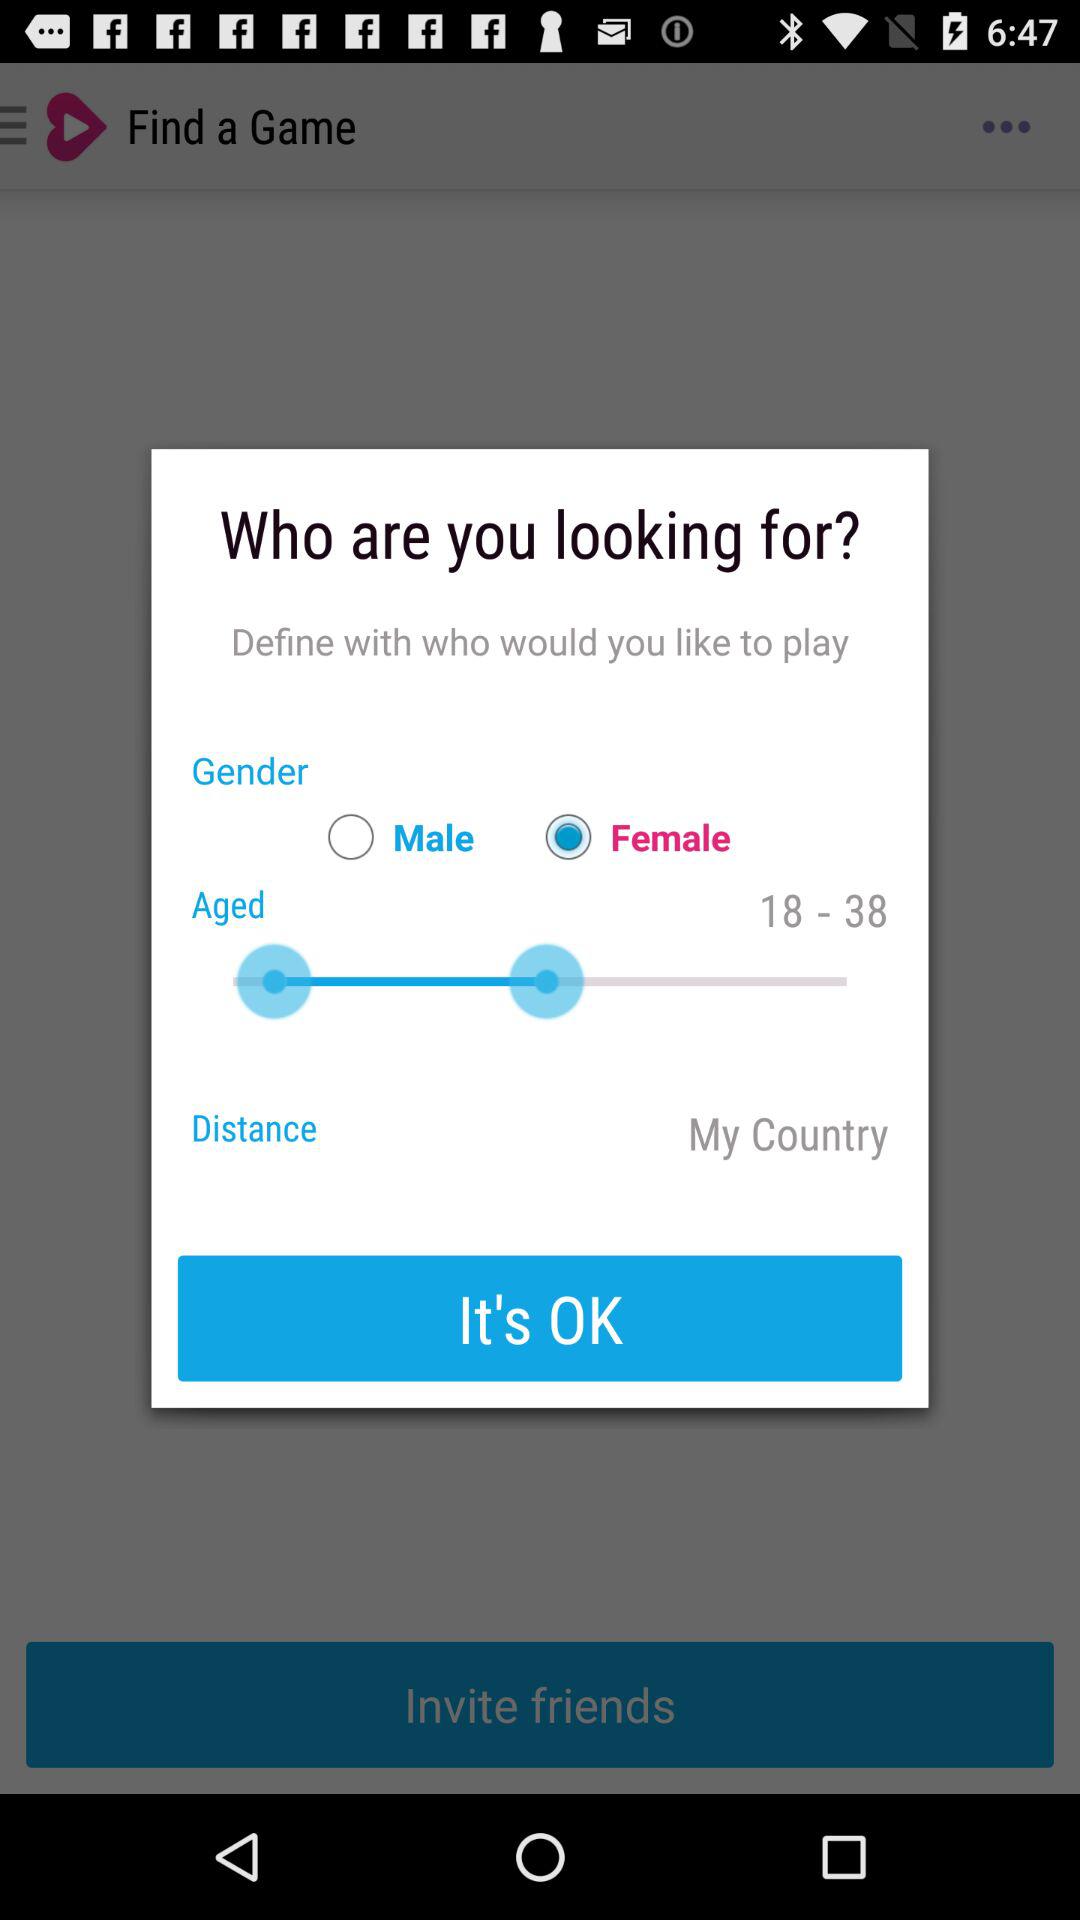 The image size is (1080, 1920). I want to click on choose the item below the my country app, so click(540, 1318).